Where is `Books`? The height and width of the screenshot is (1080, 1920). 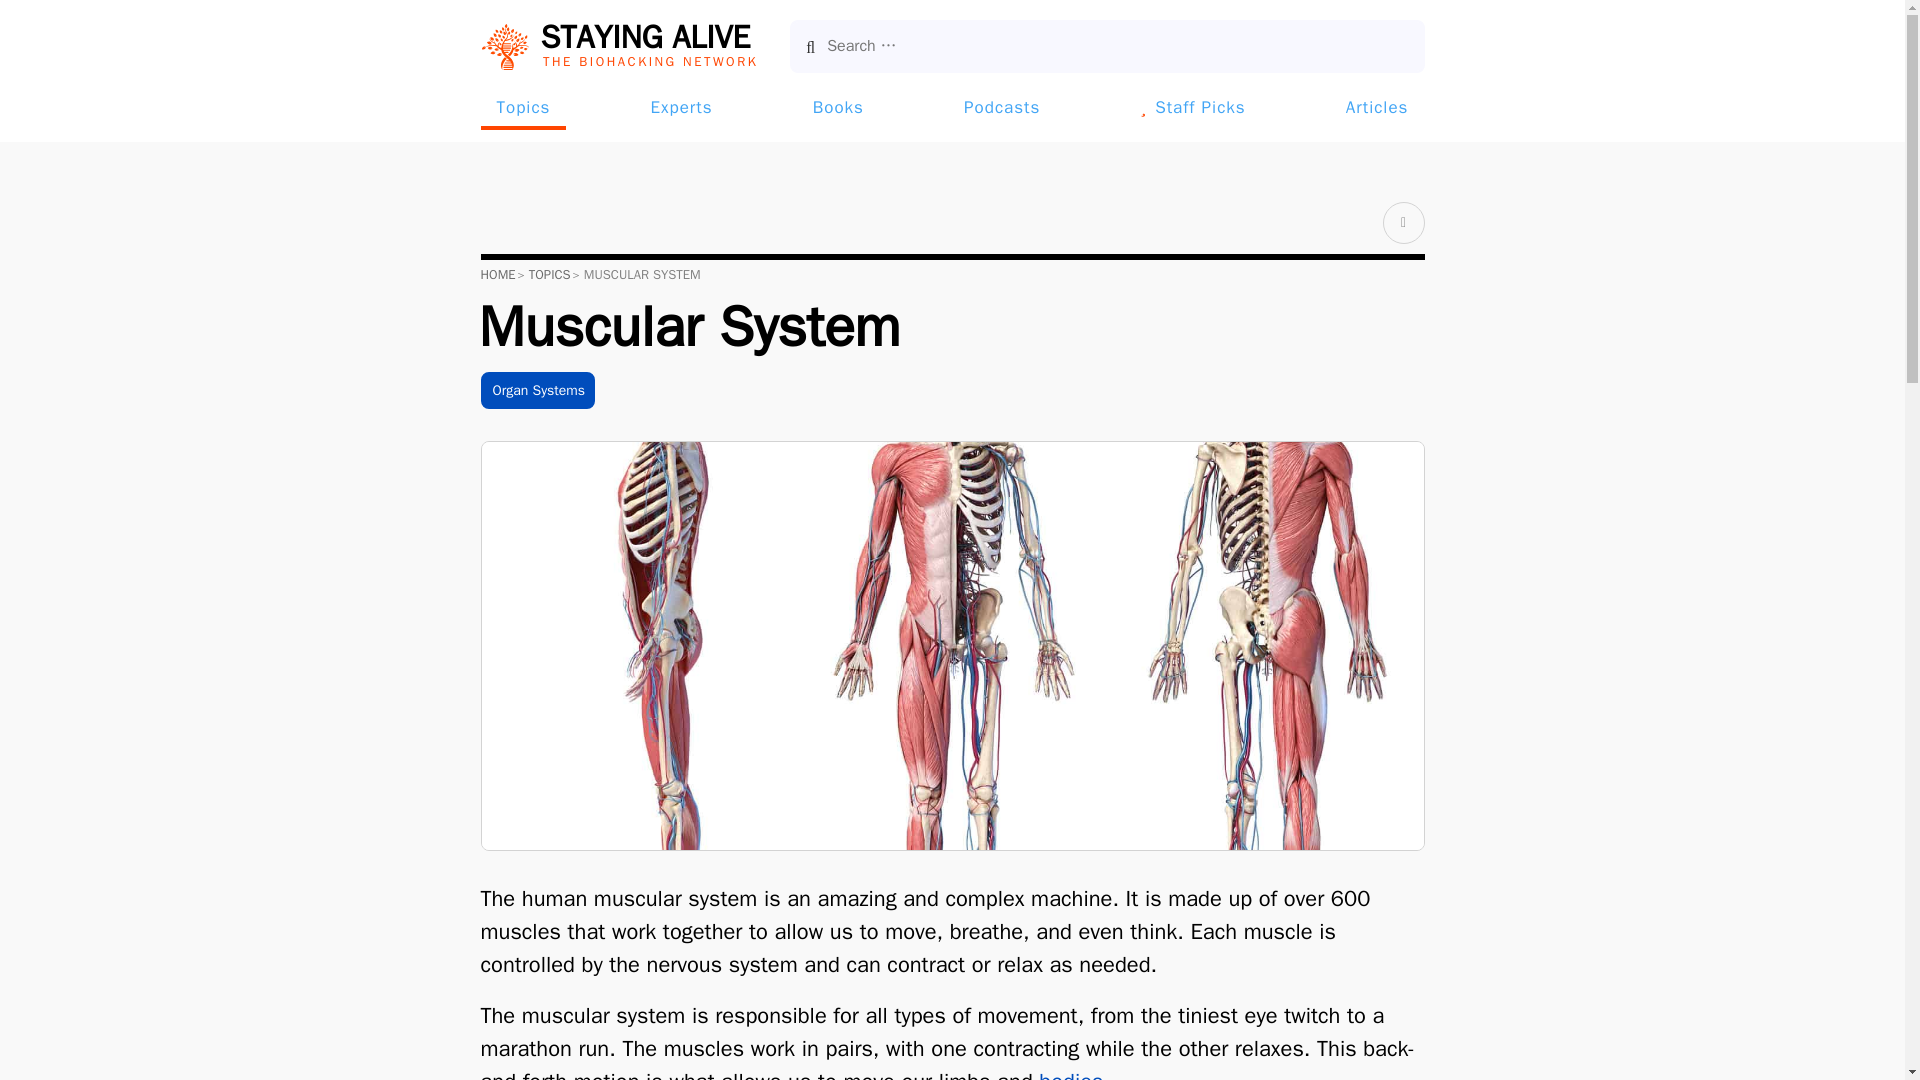 Books is located at coordinates (838, 107).